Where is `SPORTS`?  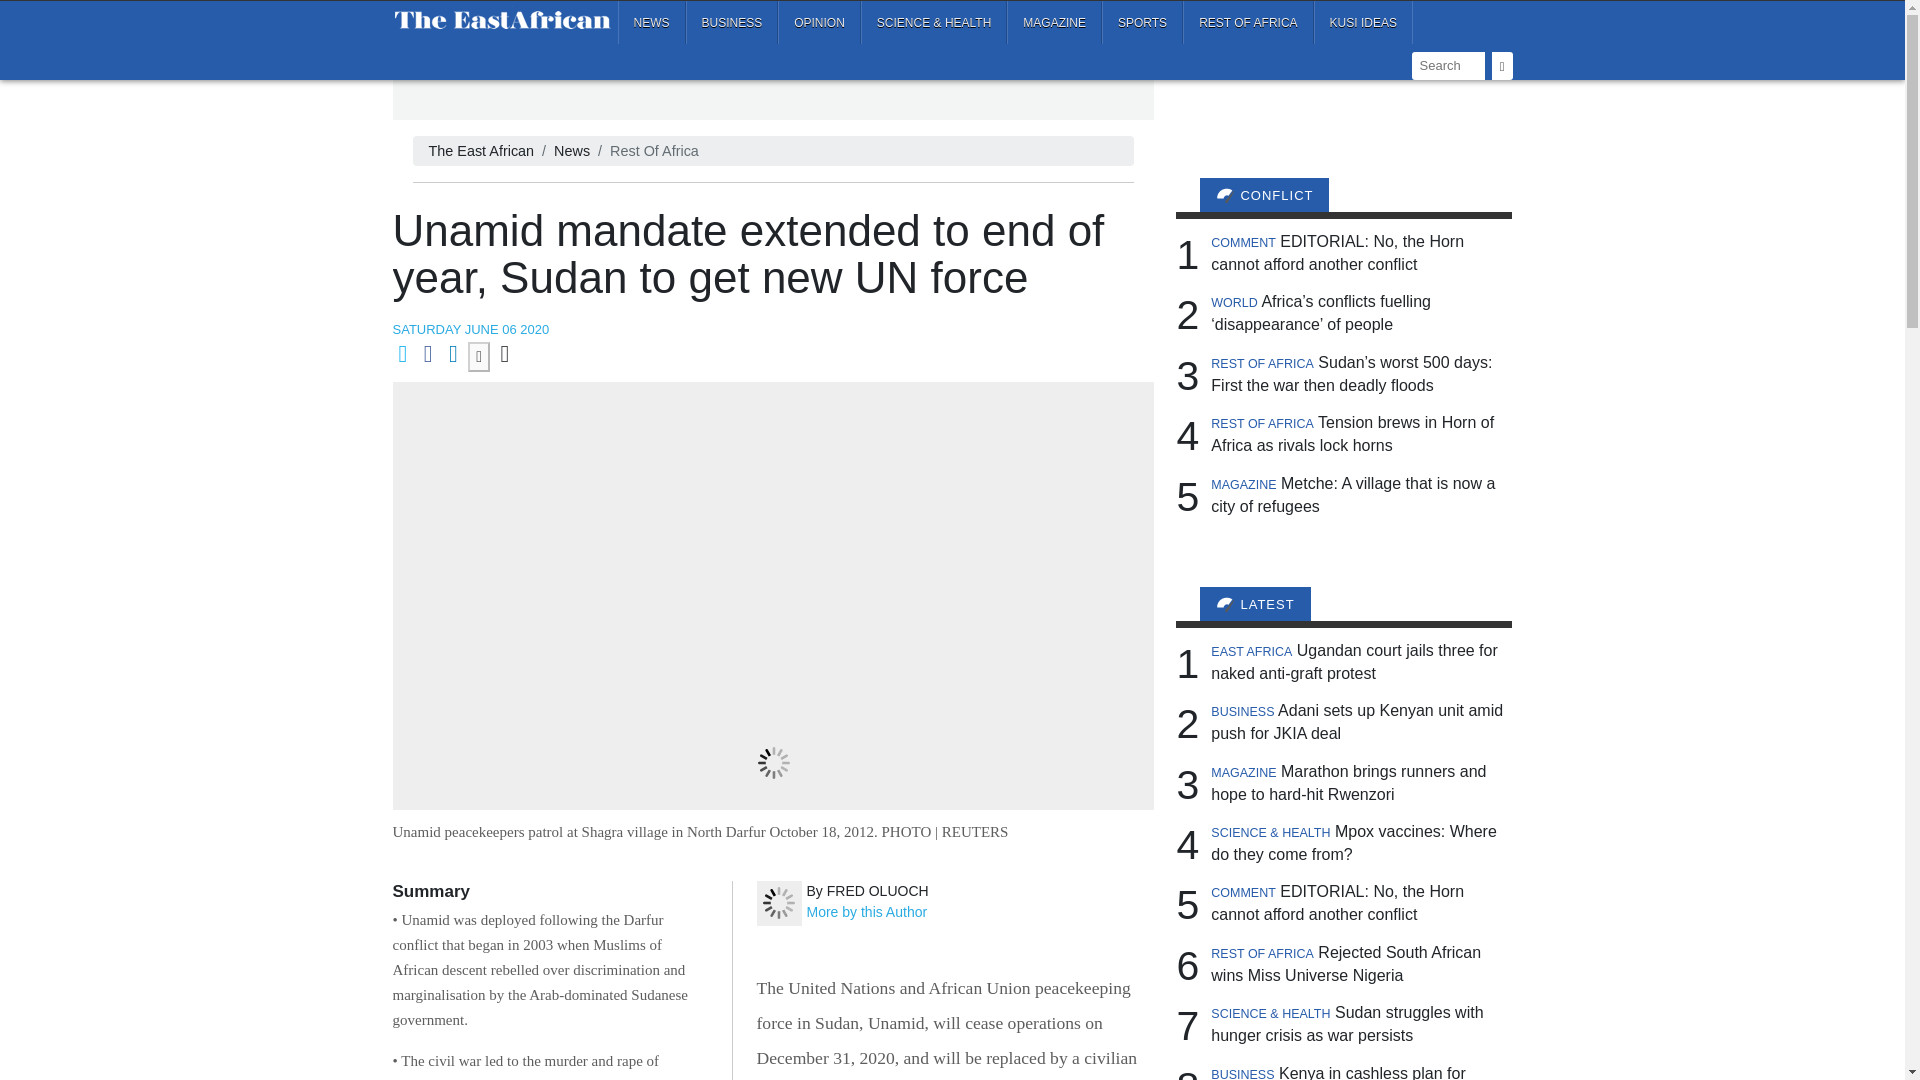 SPORTS is located at coordinates (1142, 22).